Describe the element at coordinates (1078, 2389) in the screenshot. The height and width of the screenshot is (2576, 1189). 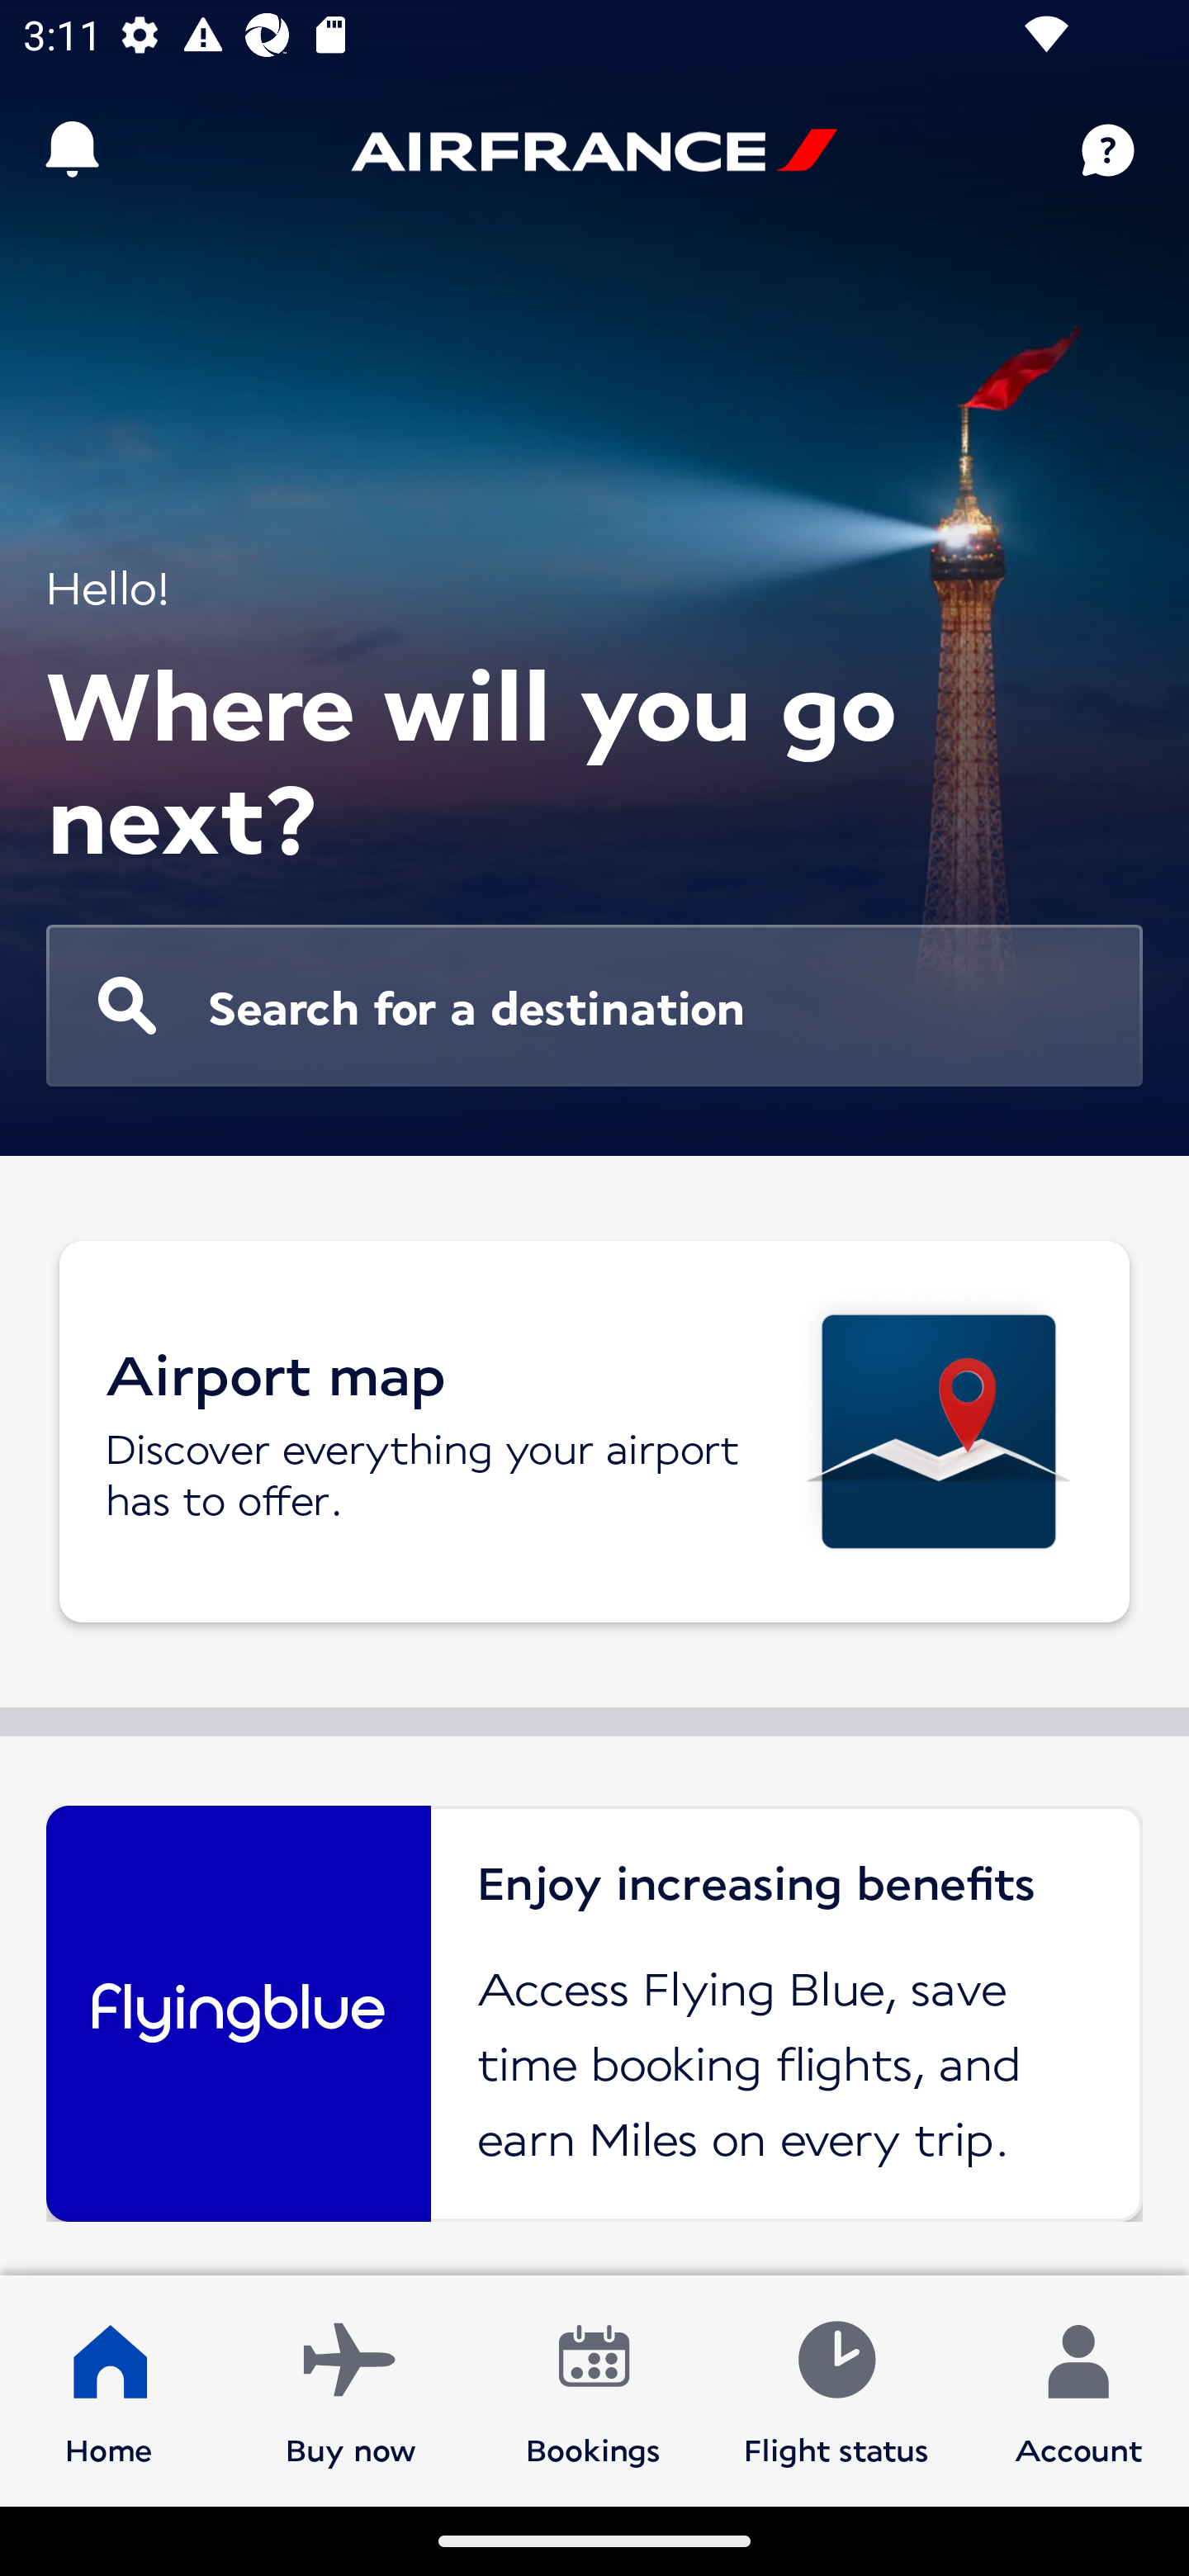
I see `Account` at that location.